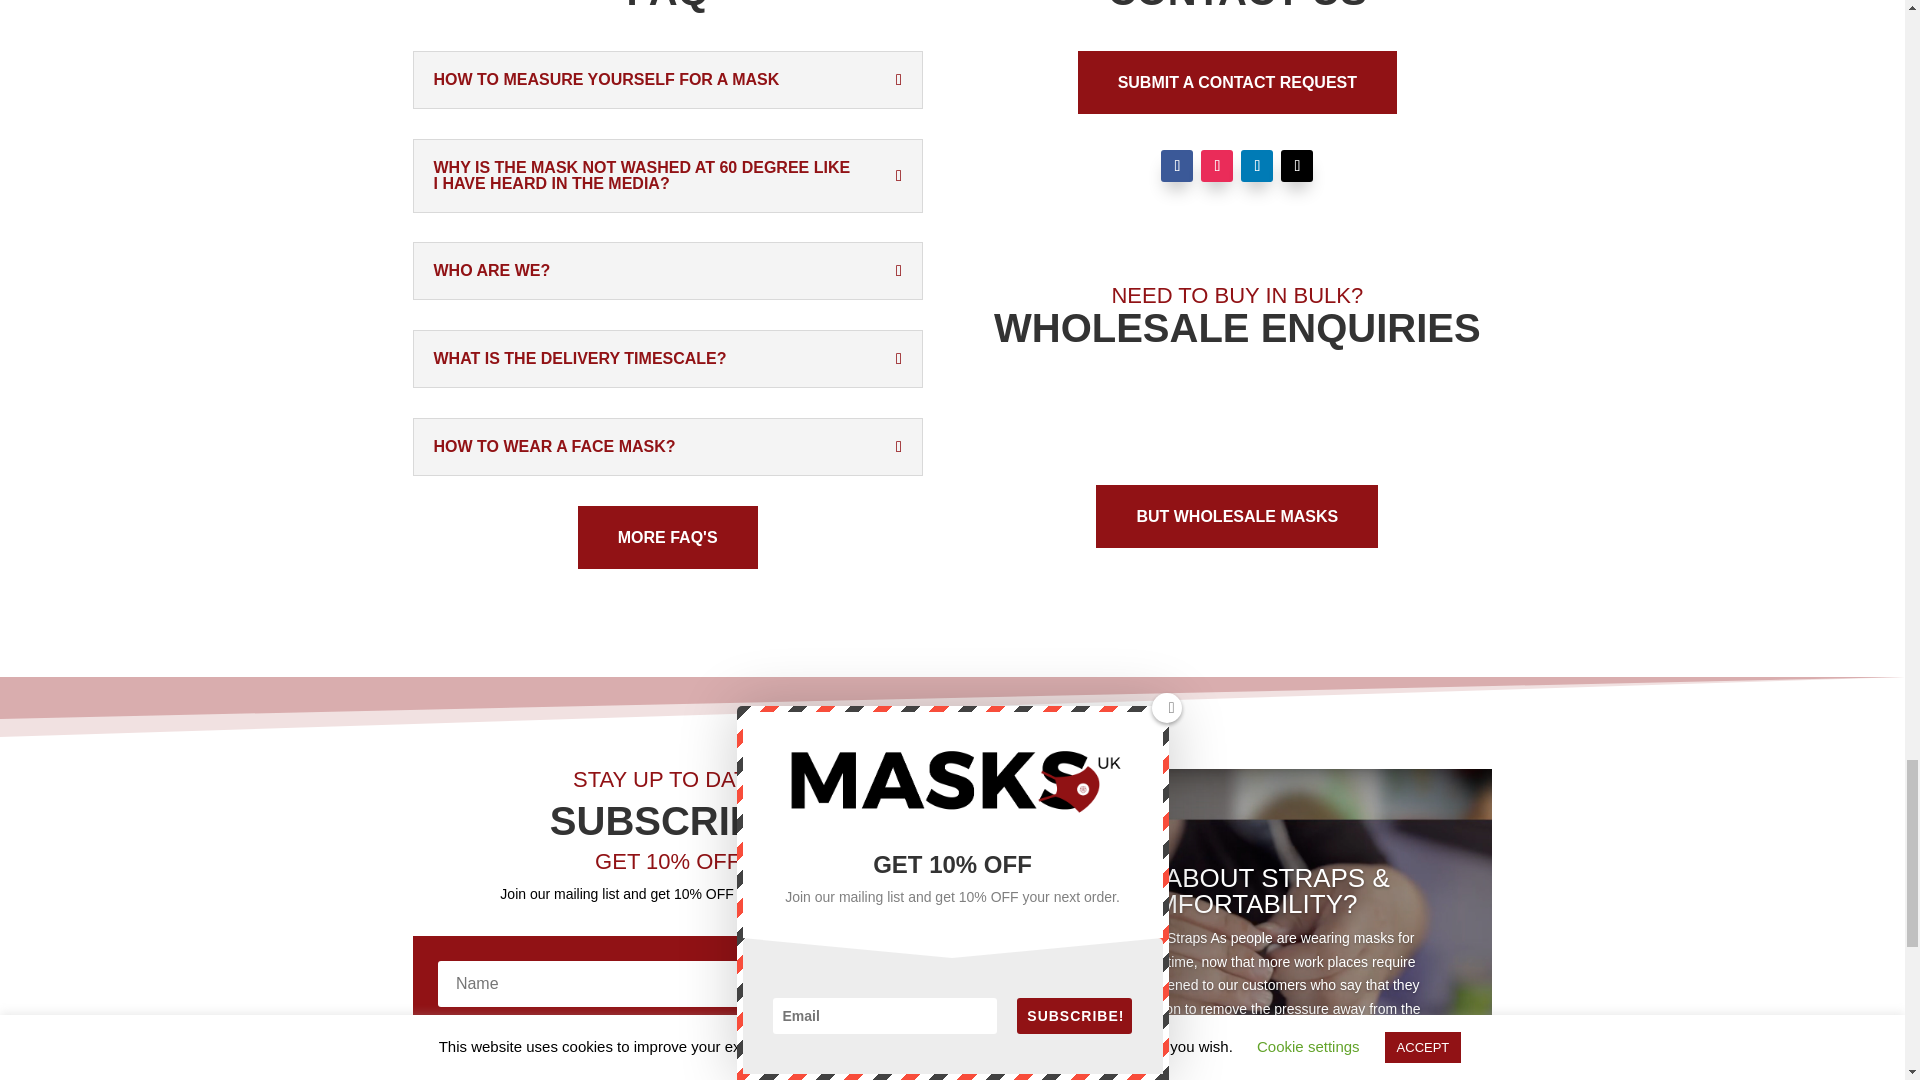 This screenshot has width=1920, height=1080. I want to click on MORE FAQ'S, so click(668, 538).